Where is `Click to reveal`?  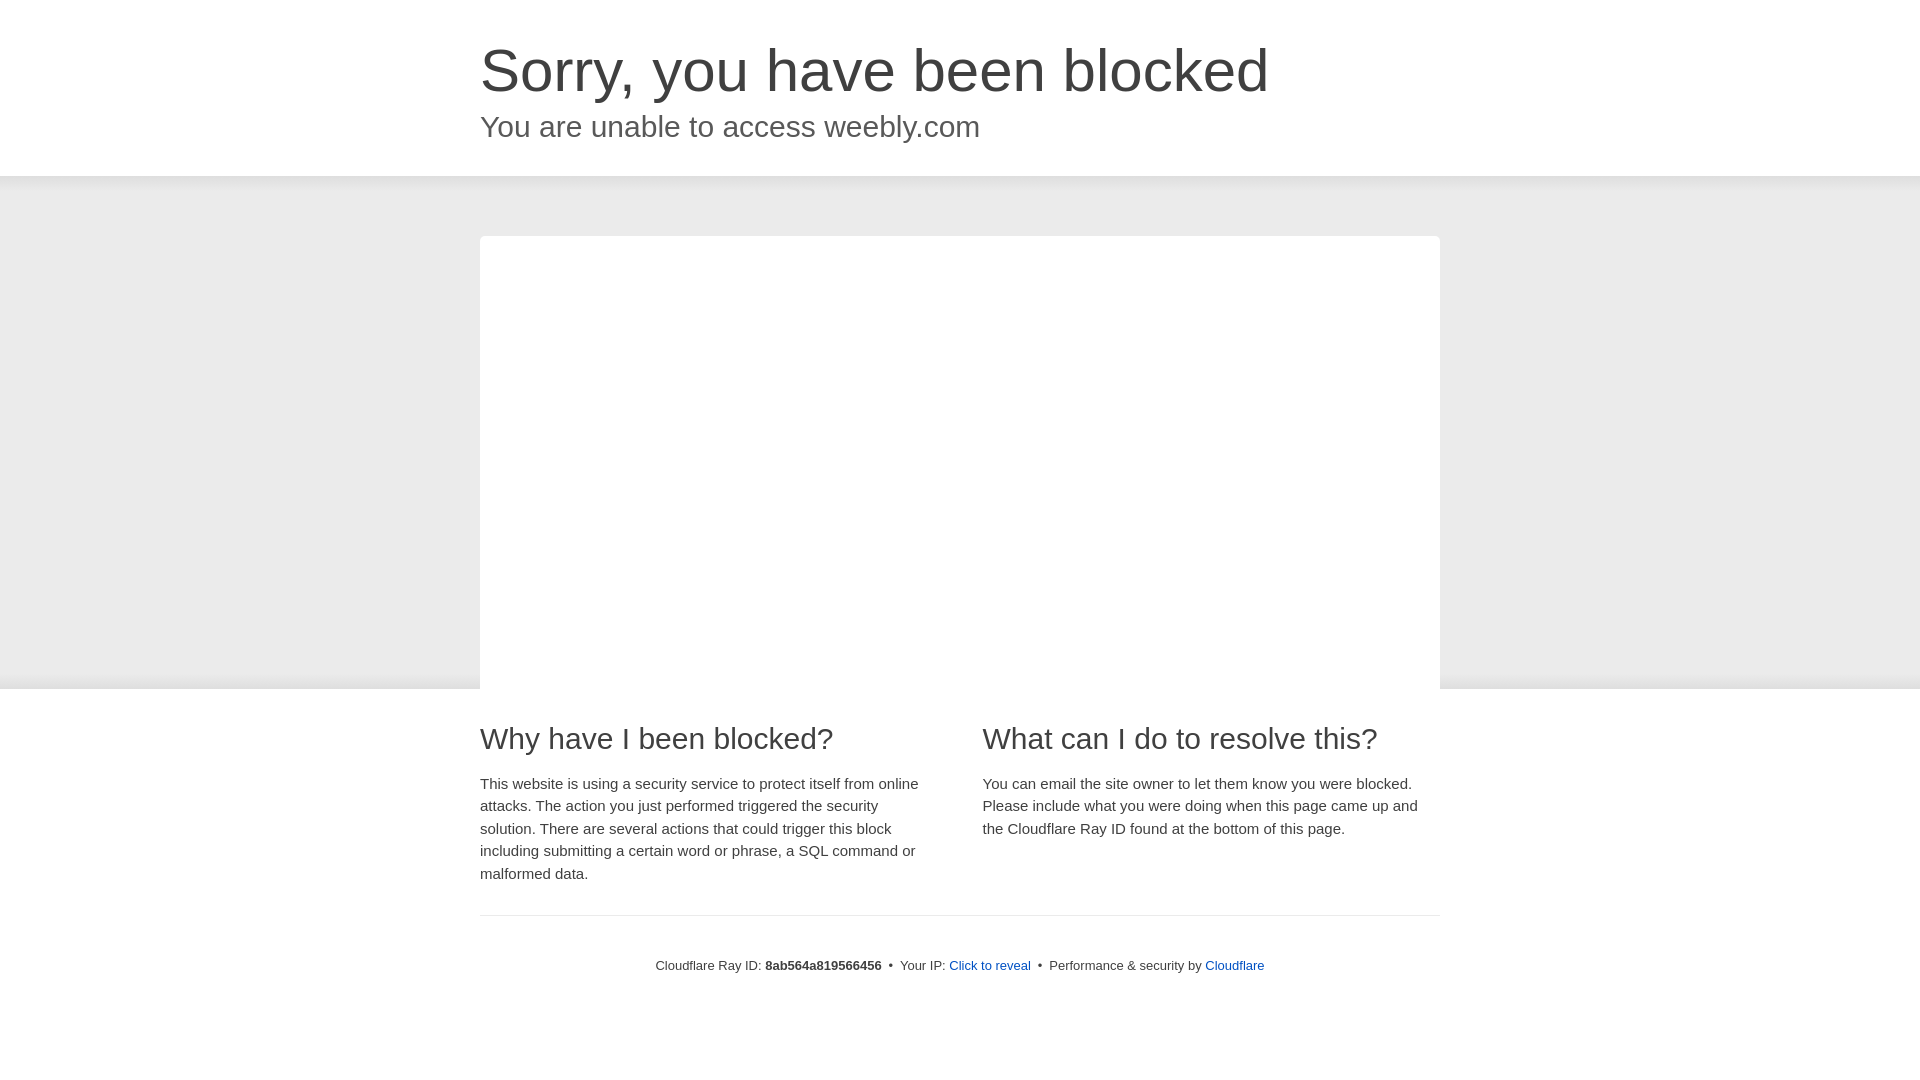 Click to reveal is located at coordinates (990, 966).